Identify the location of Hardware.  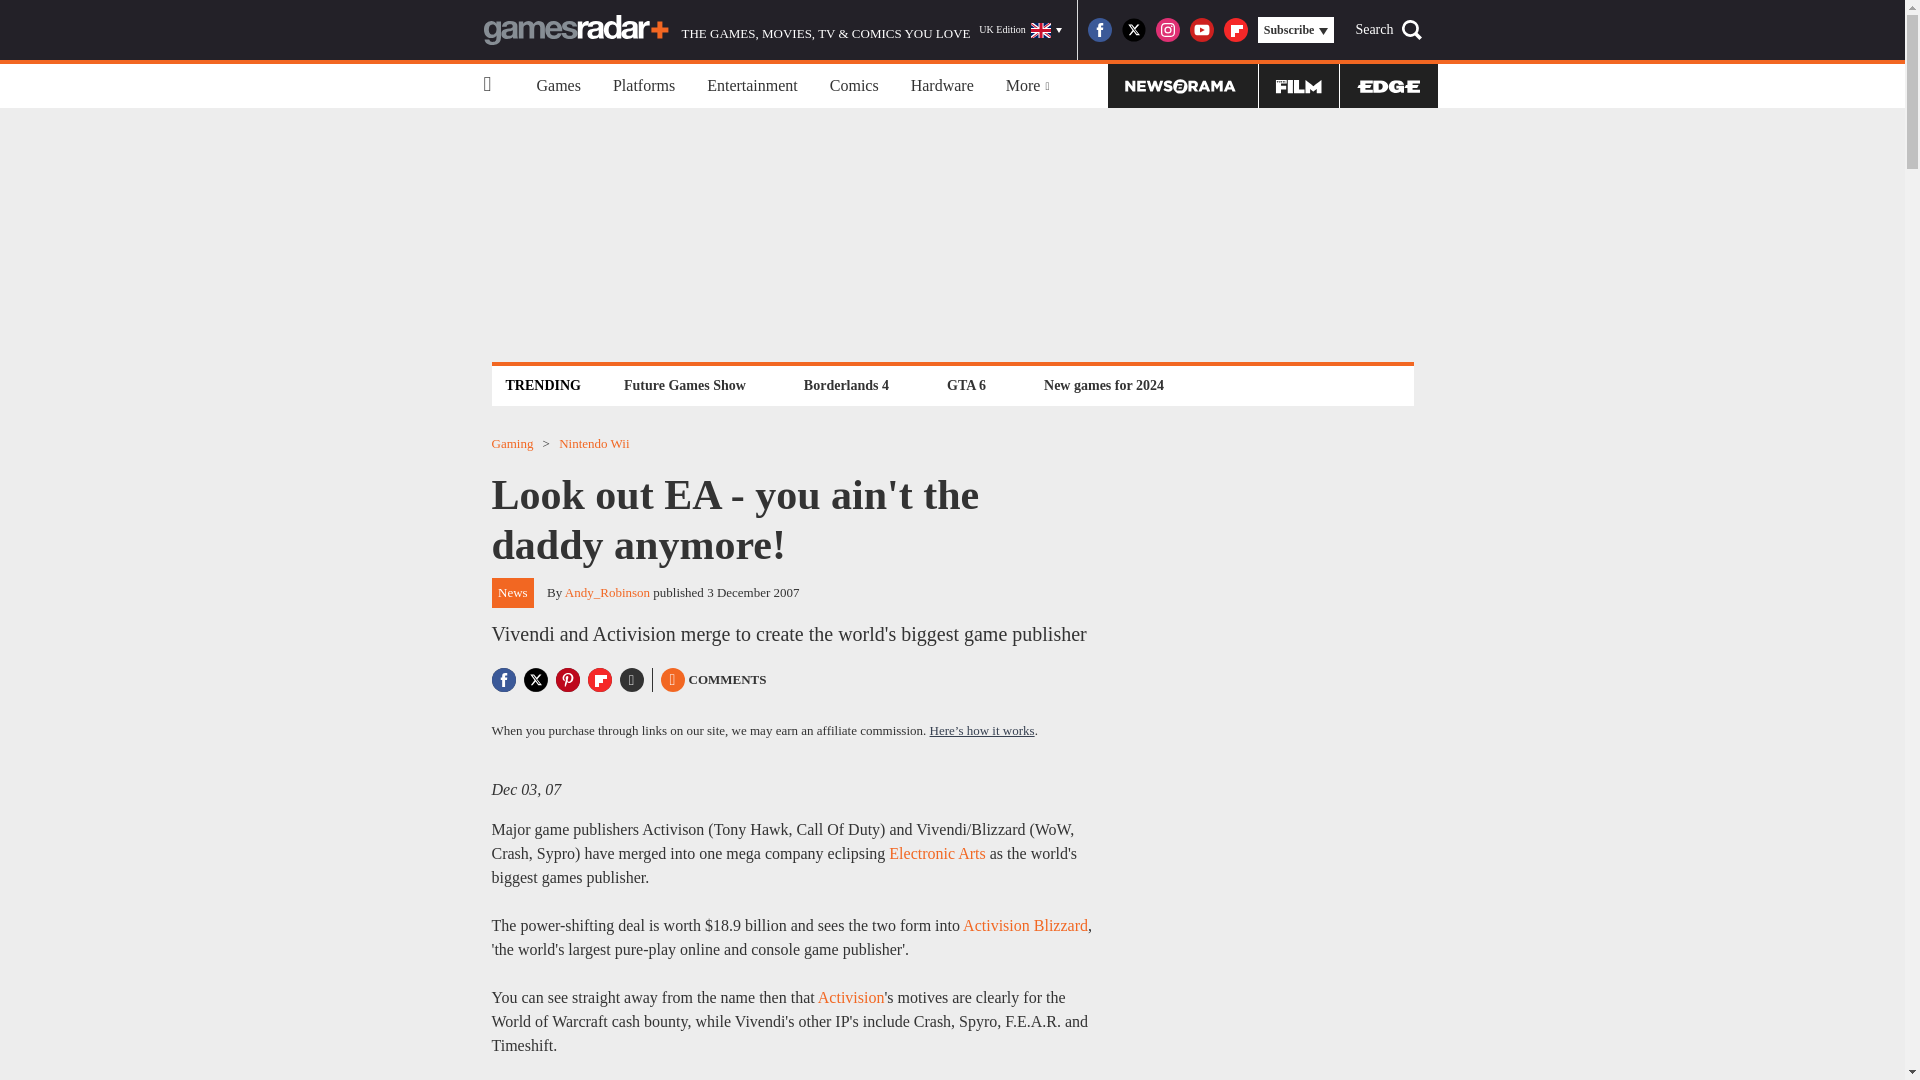
(942, 86).